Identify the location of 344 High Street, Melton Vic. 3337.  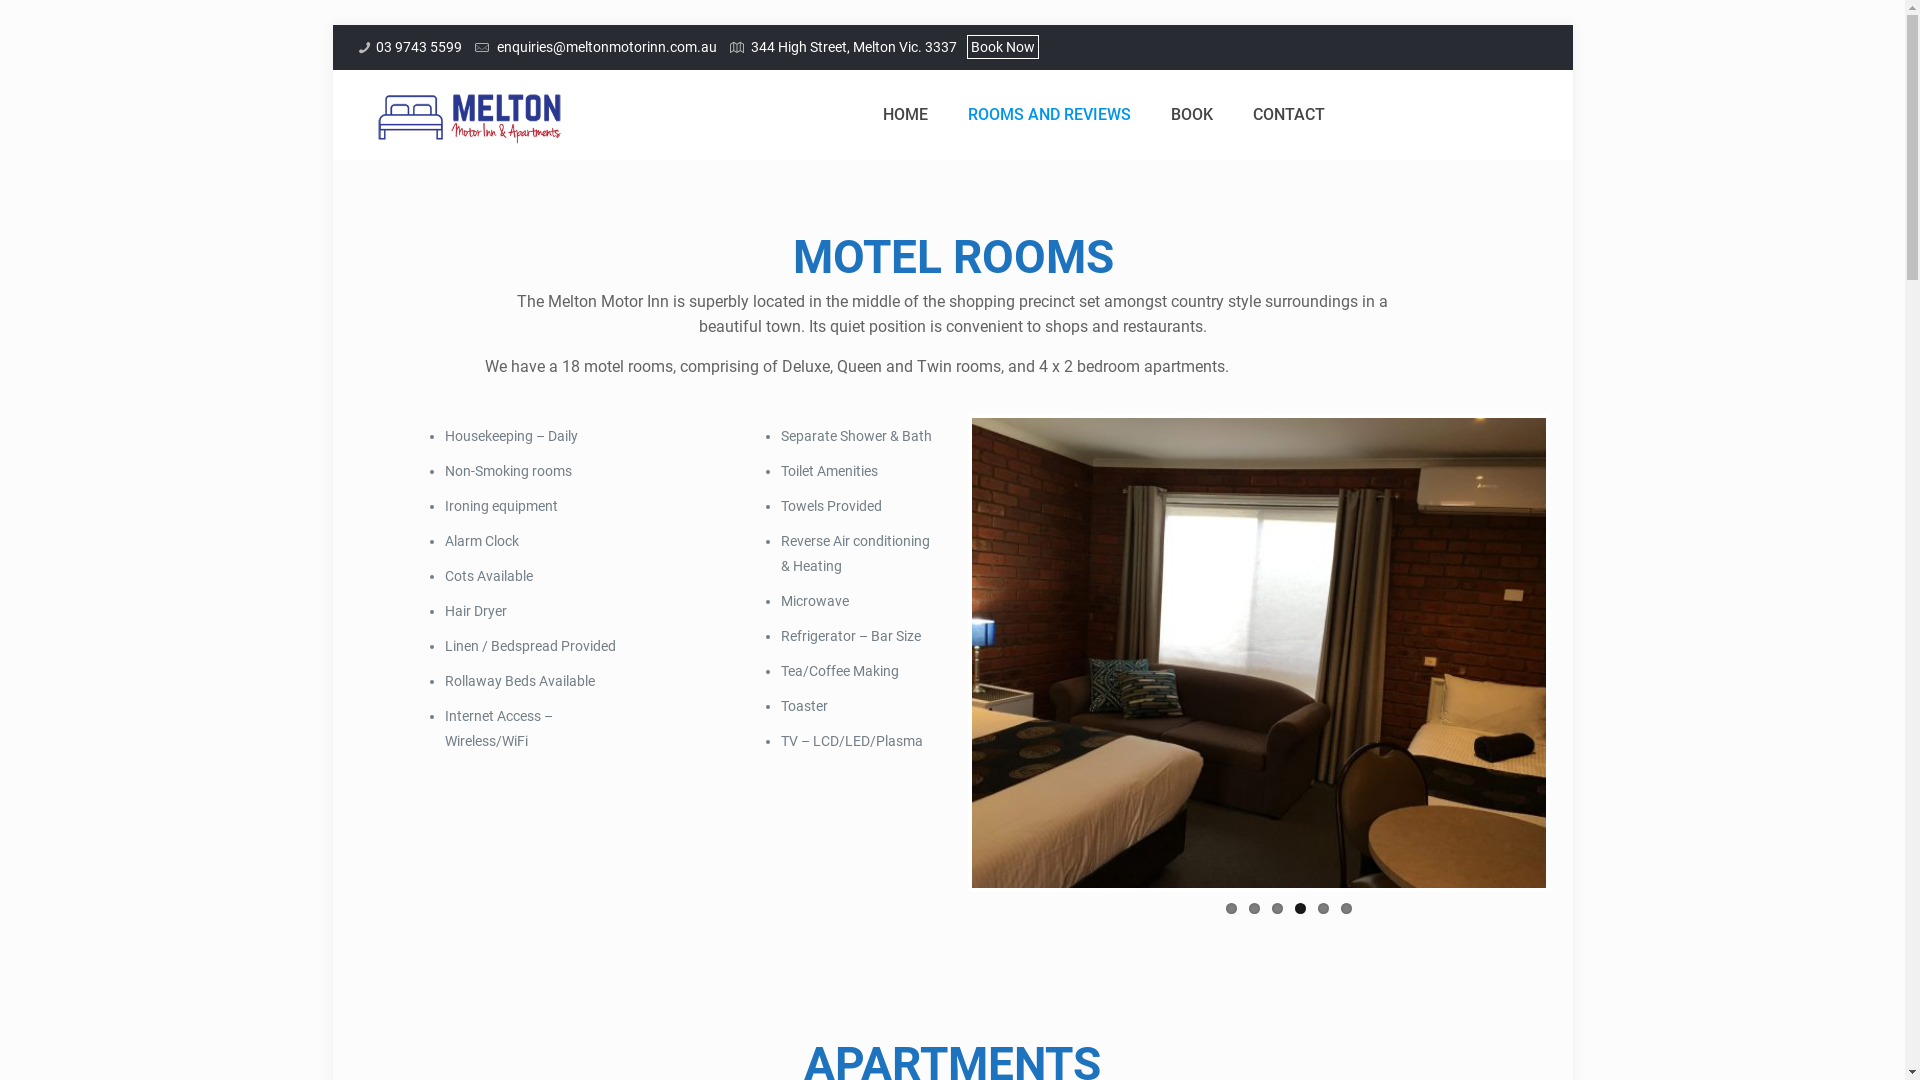
(852, 46).